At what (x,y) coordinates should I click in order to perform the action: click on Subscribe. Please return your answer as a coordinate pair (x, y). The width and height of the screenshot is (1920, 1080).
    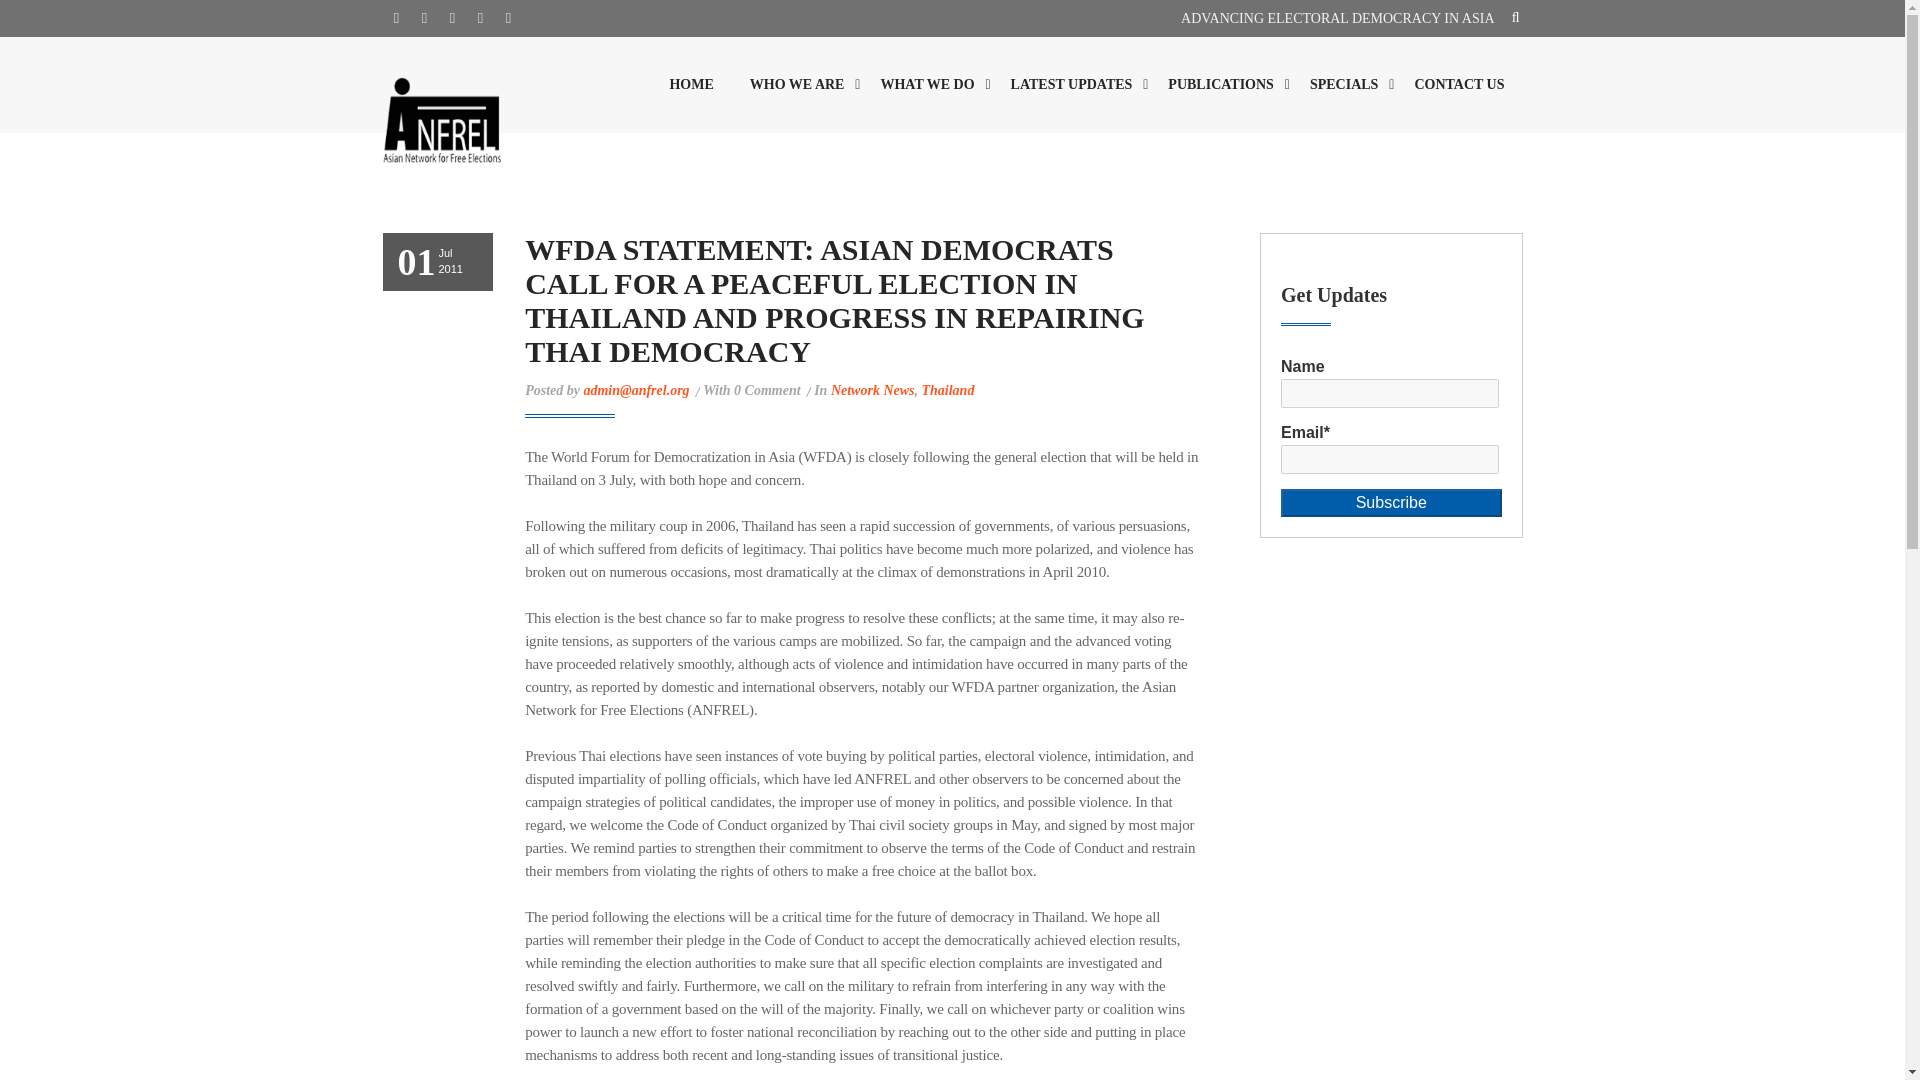
    Looking at the image, I should click on (1390, 504).